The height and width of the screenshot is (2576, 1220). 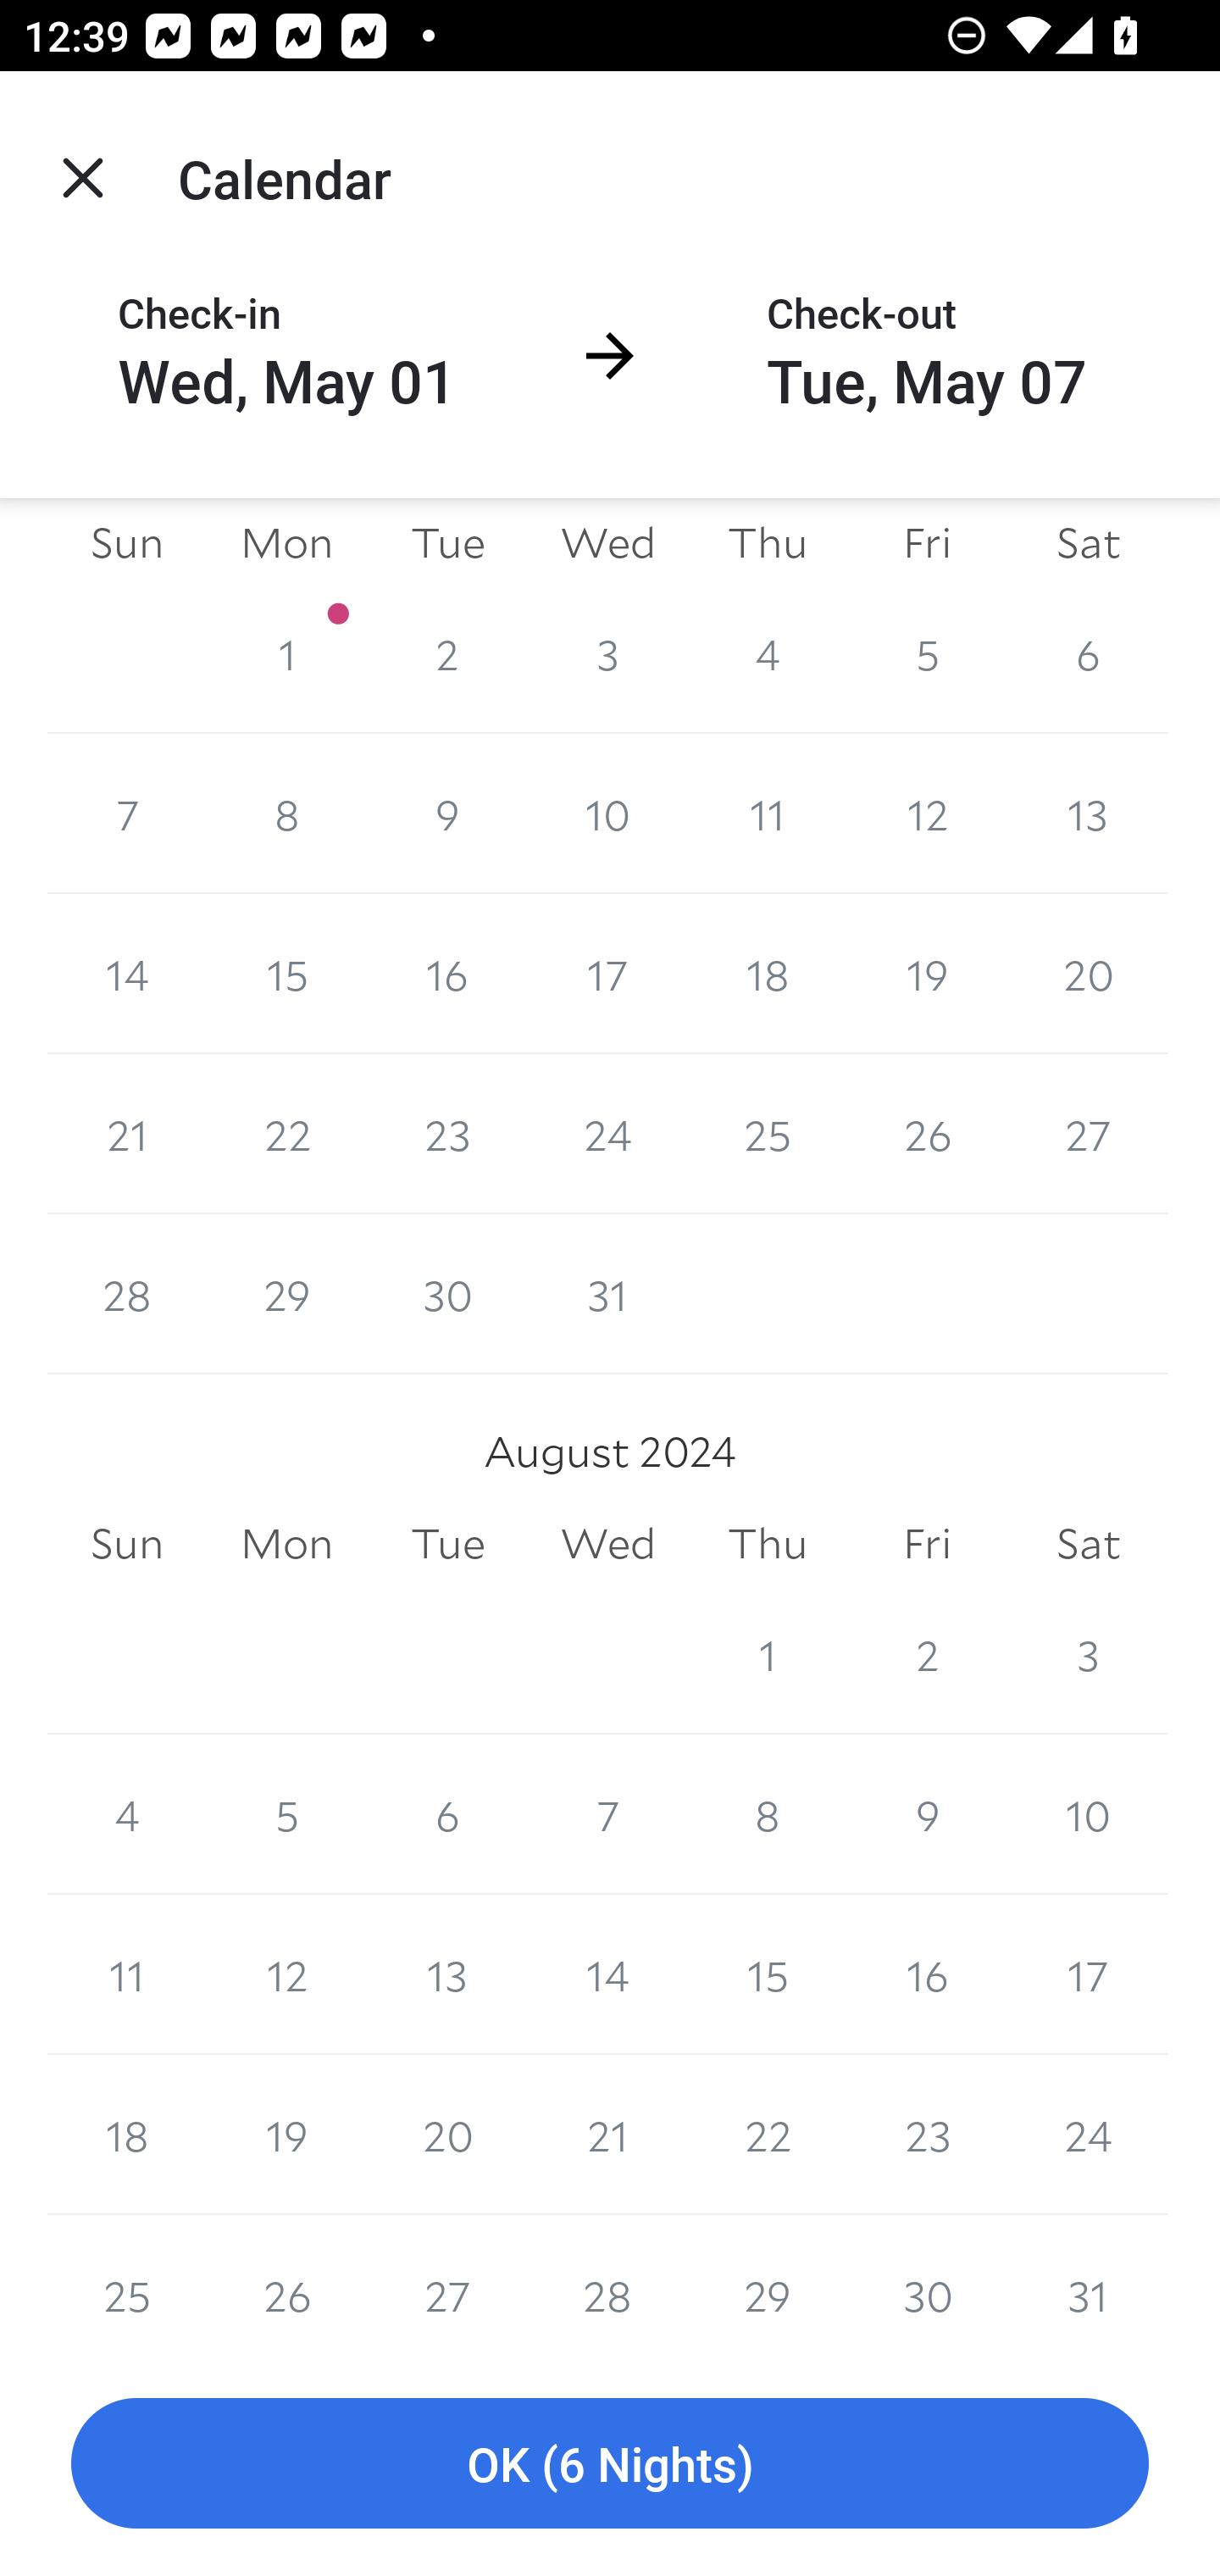 I want to click on 26 26 July 2024, so click(x=927, y=1133).